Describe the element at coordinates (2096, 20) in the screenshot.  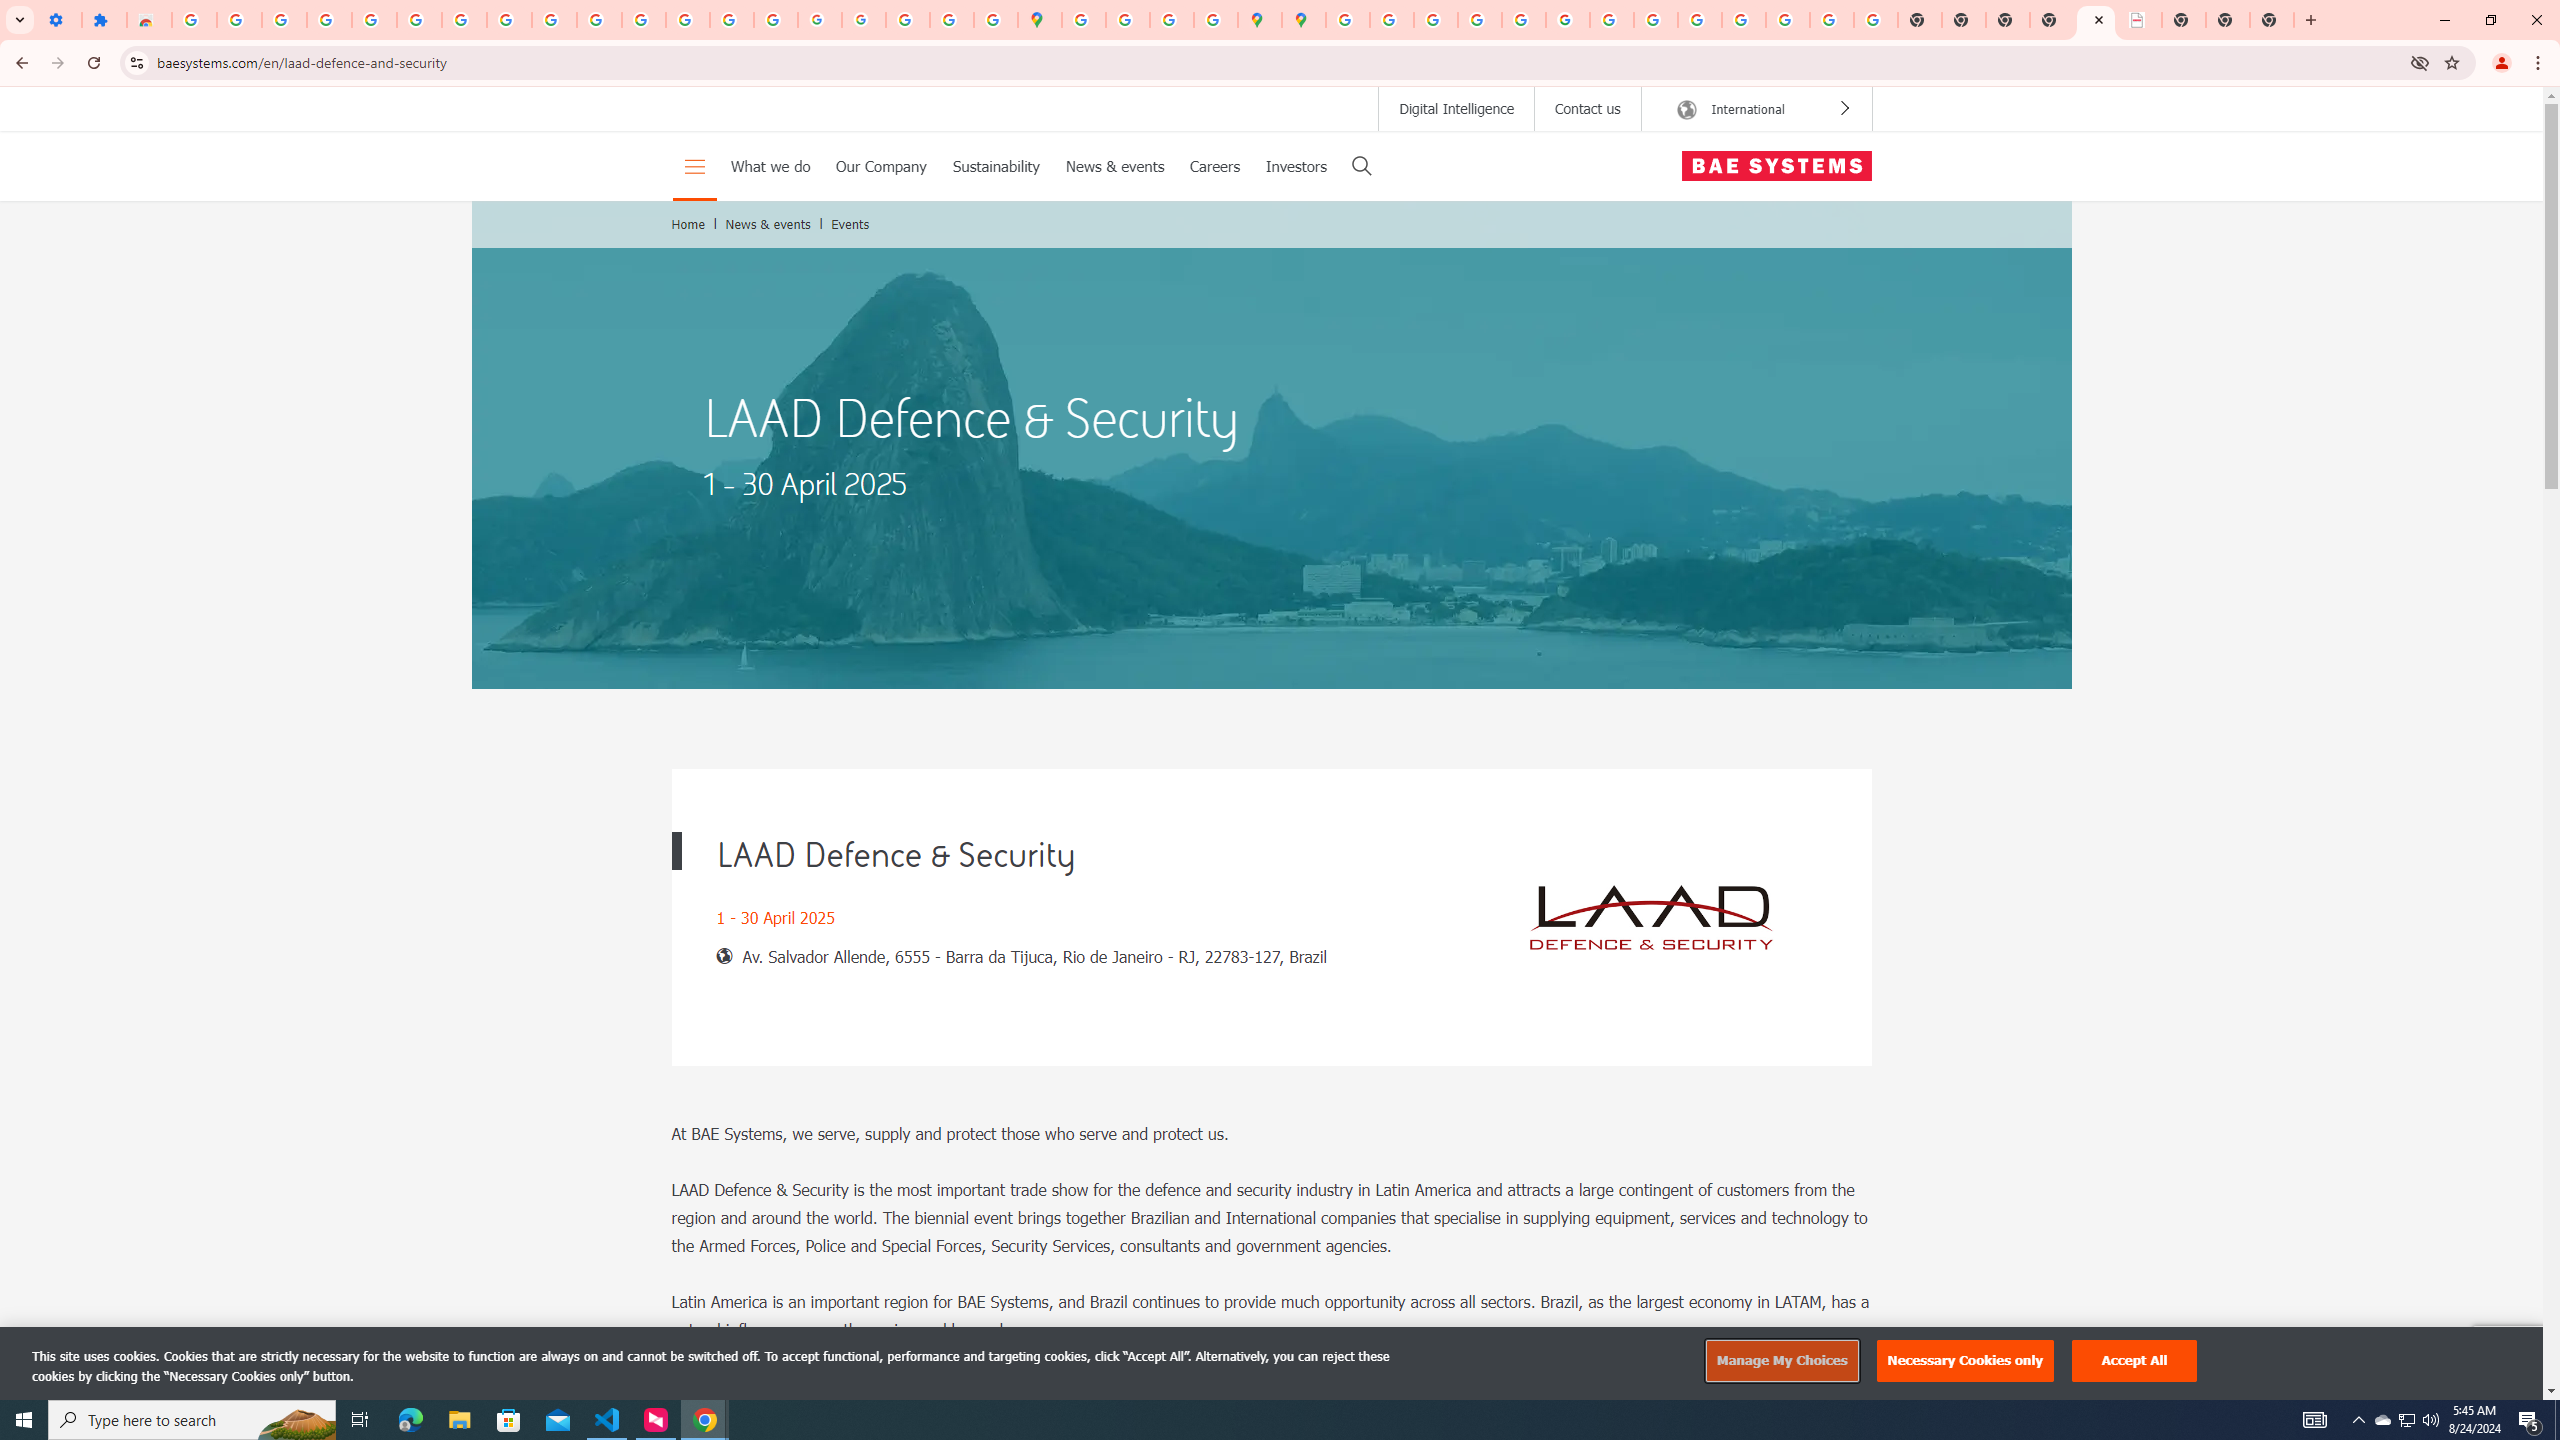
I see `LAAD Defence & Security 2025 | BAE Systems` at that location.